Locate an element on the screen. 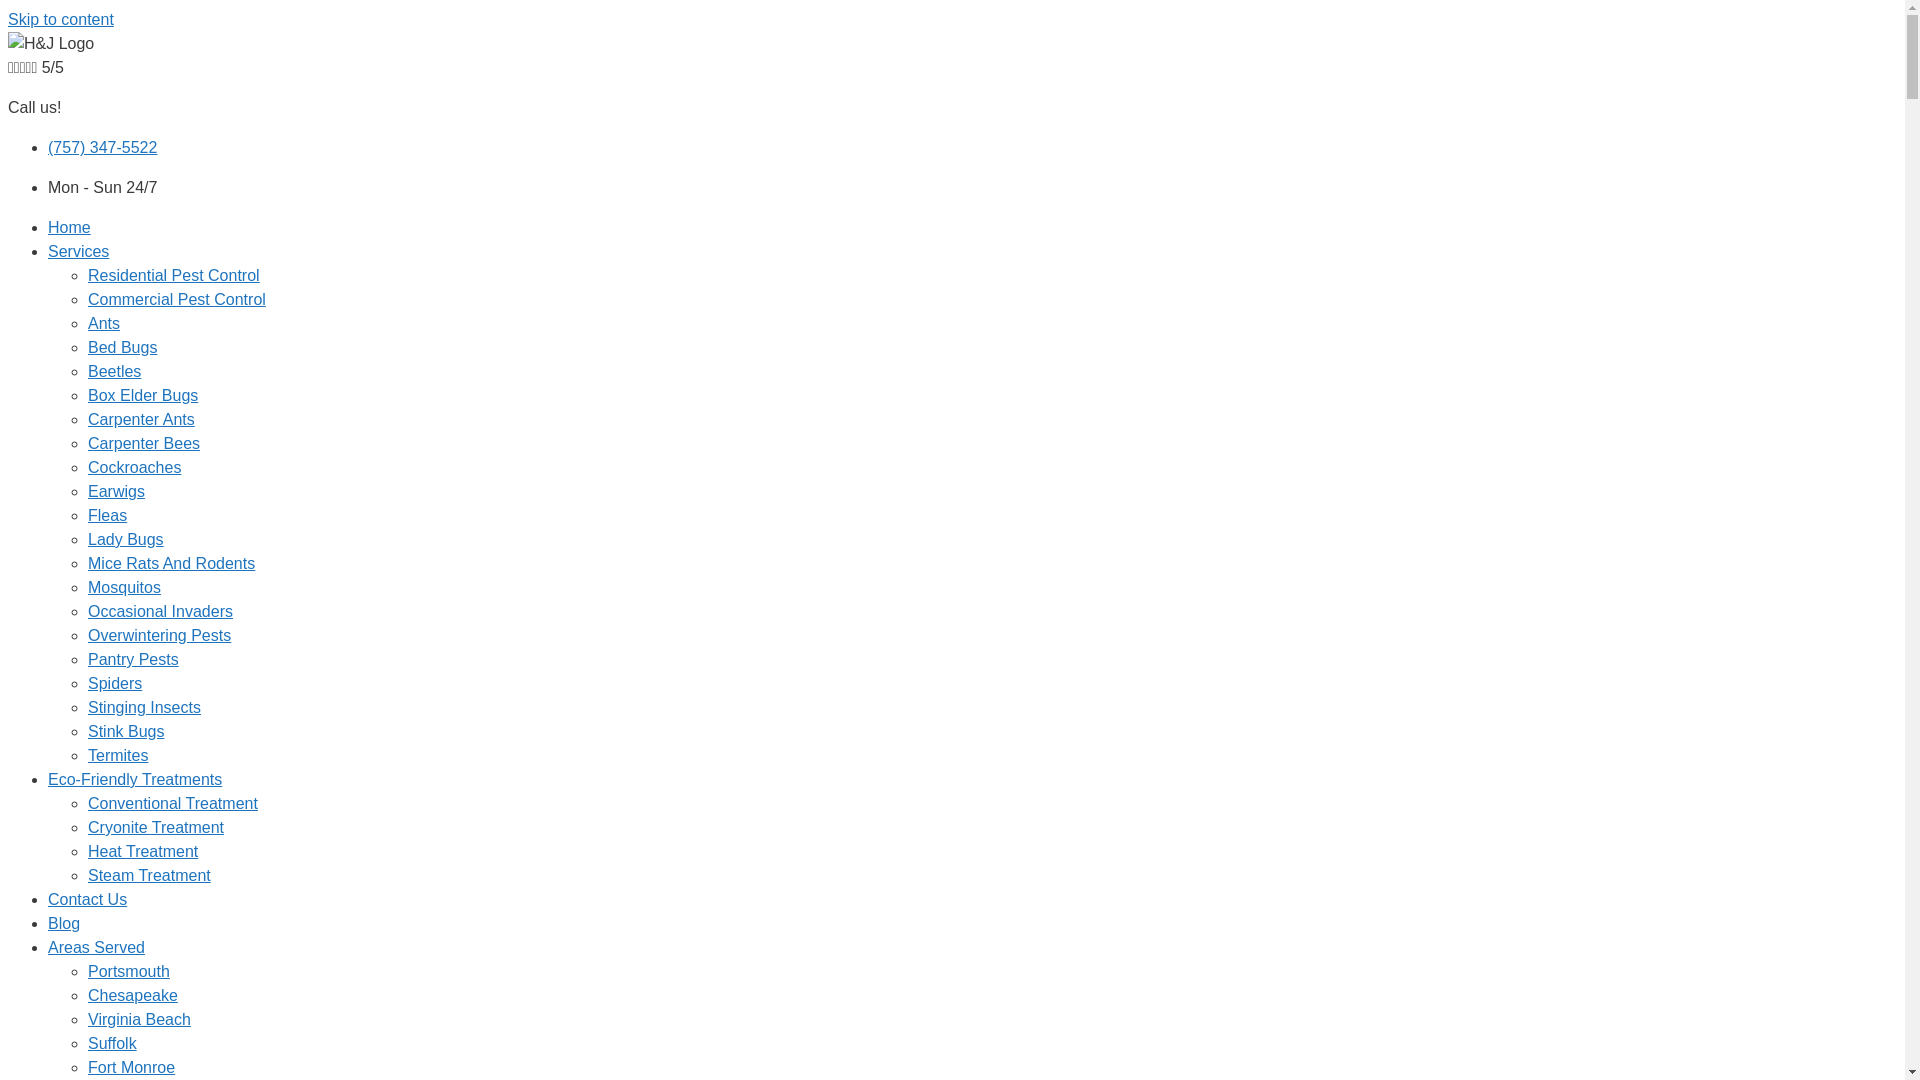 The width and height of the screenshot is (1920, 1080). Stink Bugs is located at coordinates (126, 732).